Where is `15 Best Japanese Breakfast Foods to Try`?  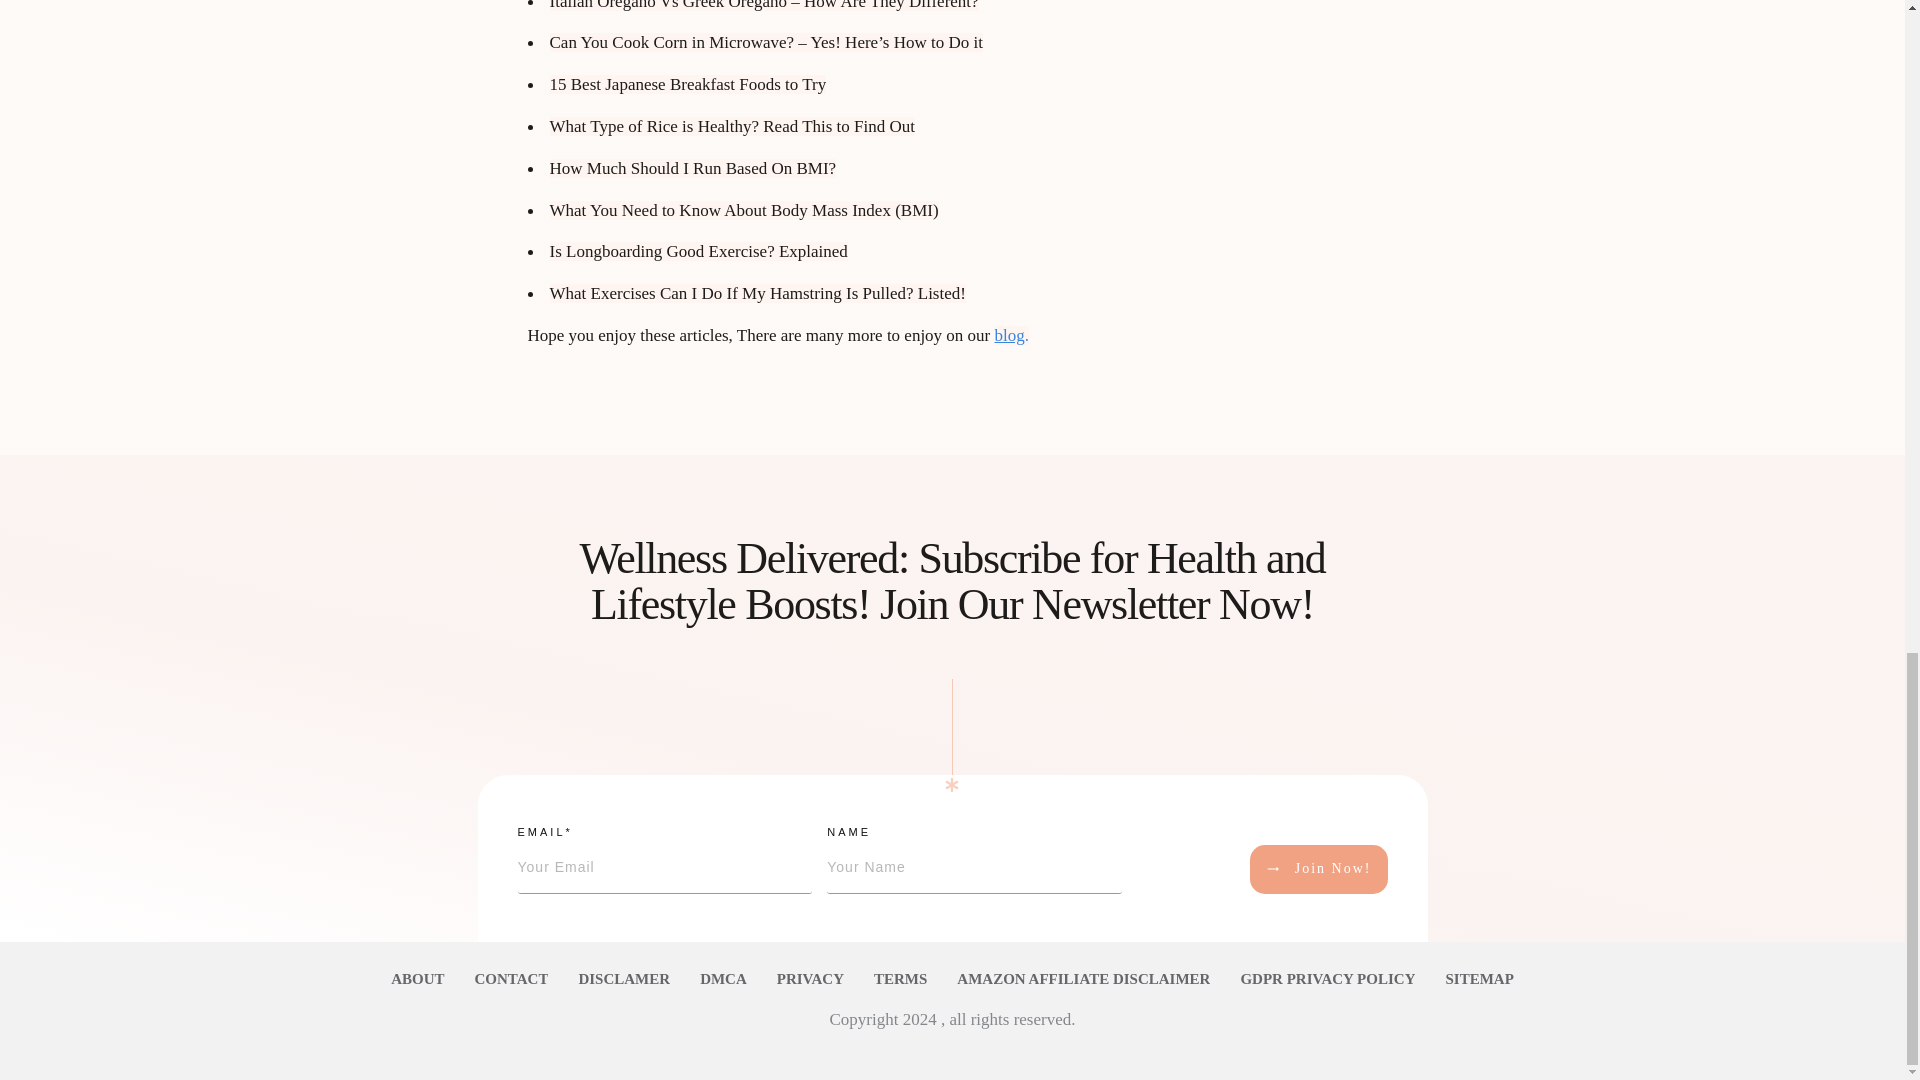 15 Best Japanese Breakfast Foods to Try is located at coordinates (688, 84).